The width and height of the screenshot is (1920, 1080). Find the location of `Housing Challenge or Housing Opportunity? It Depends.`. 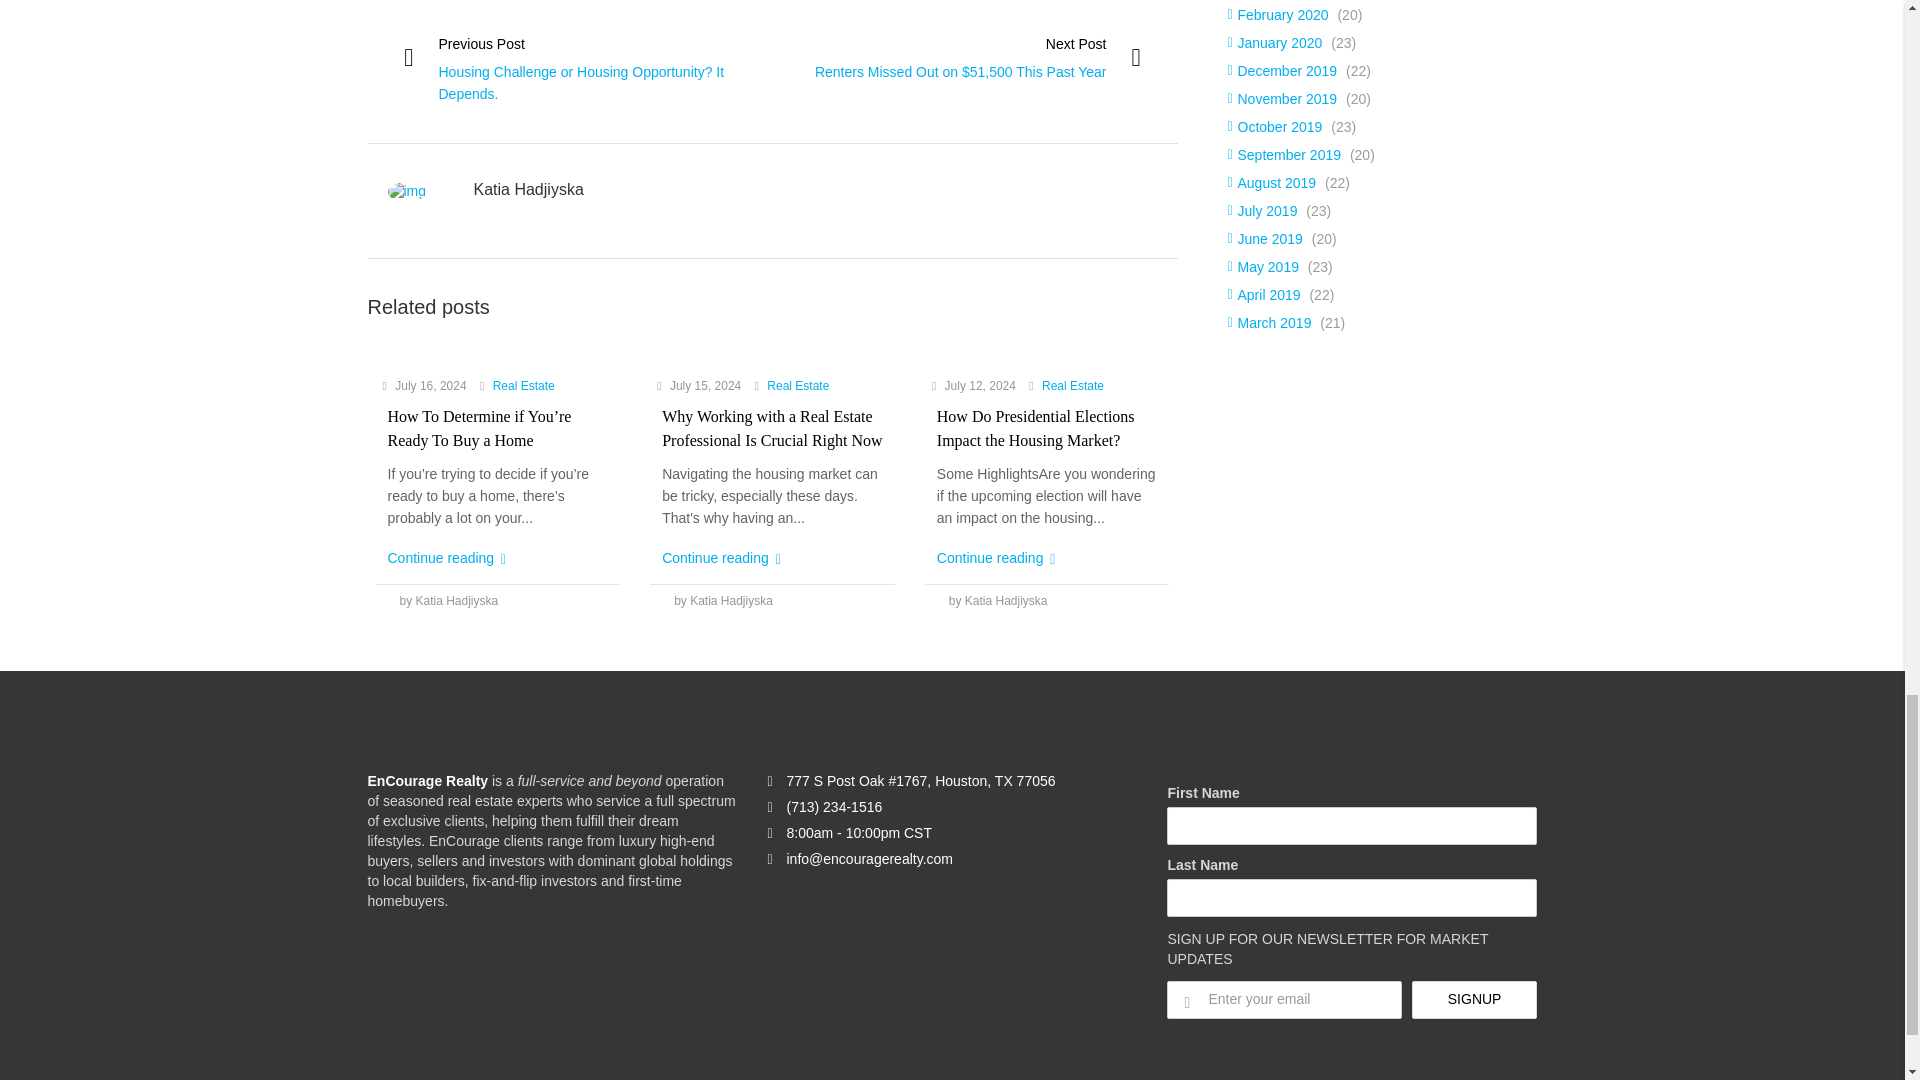

Housing Challenge or Housing Opportunity? It Depends. is located at coordinates (580, 82).